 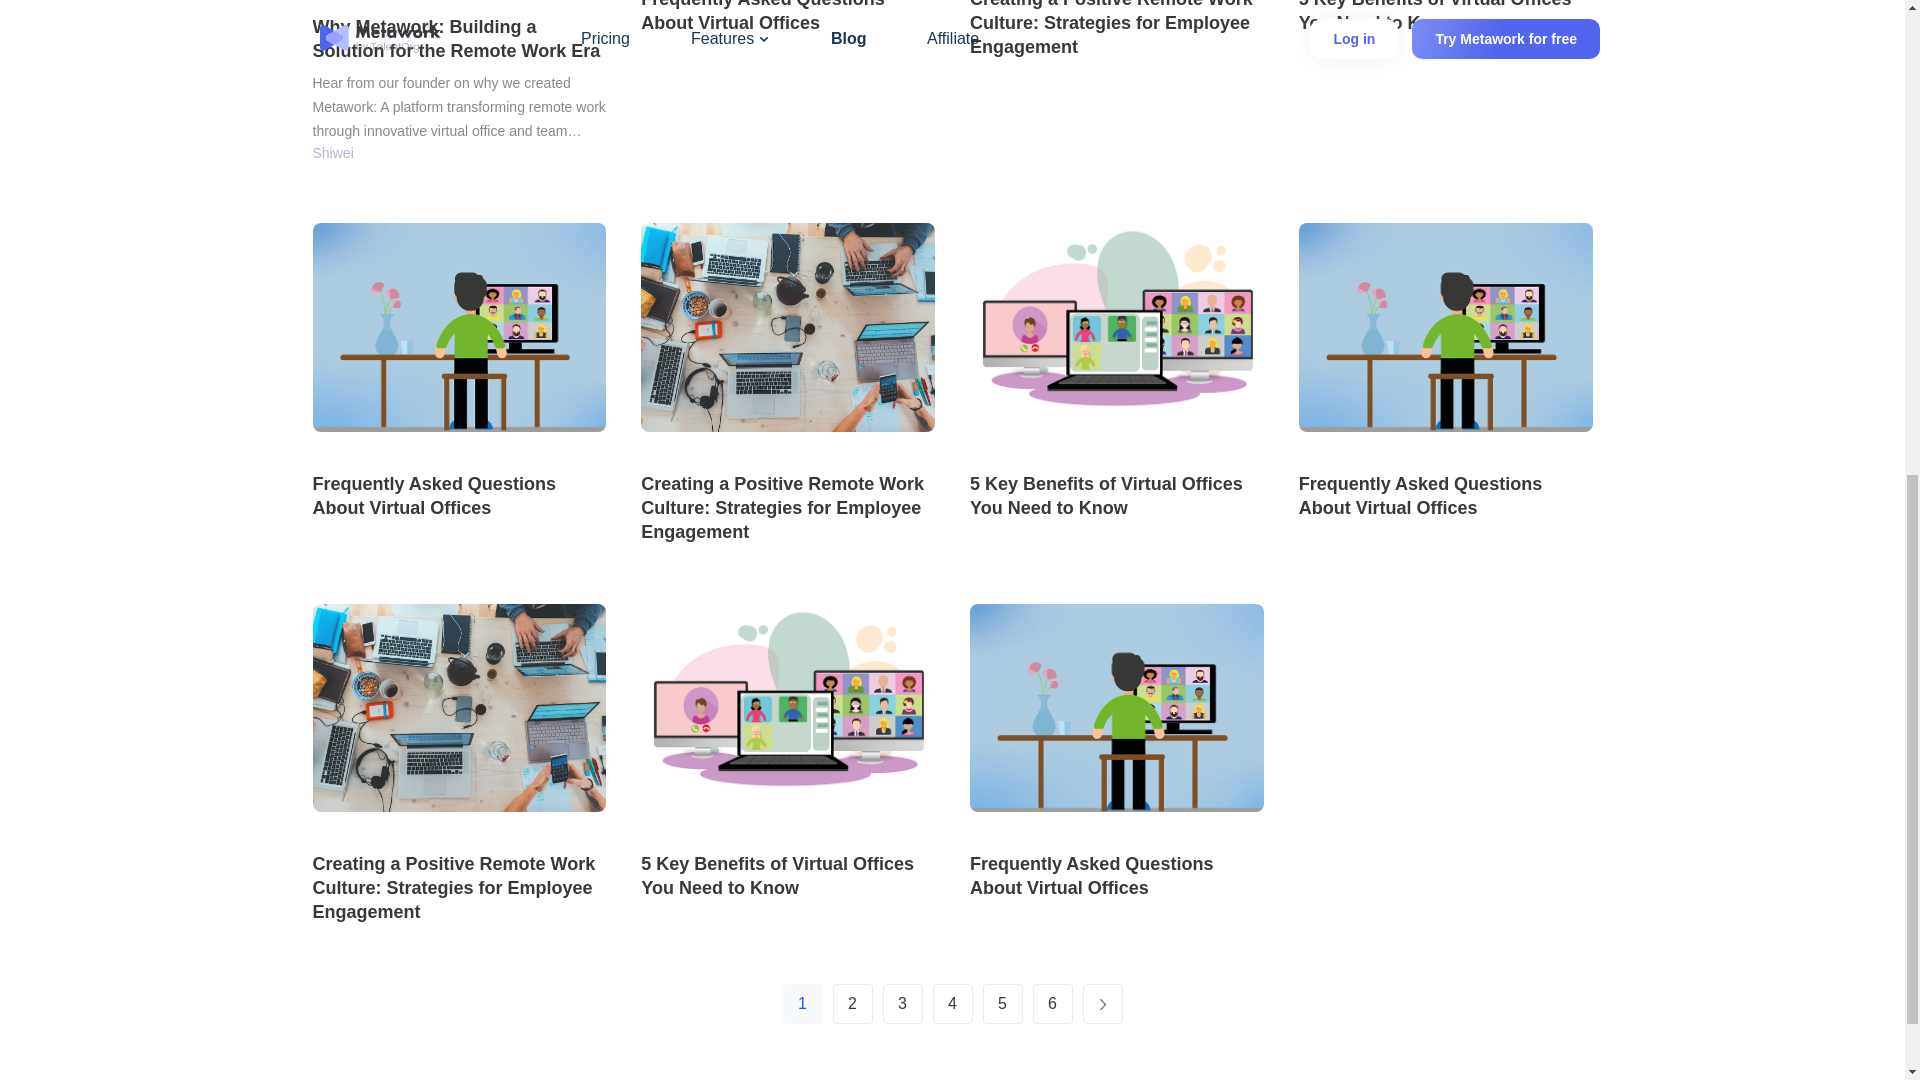 I want to click on Frequently Asked Questions About Virtual Offices, so click(x=1116, y=876).